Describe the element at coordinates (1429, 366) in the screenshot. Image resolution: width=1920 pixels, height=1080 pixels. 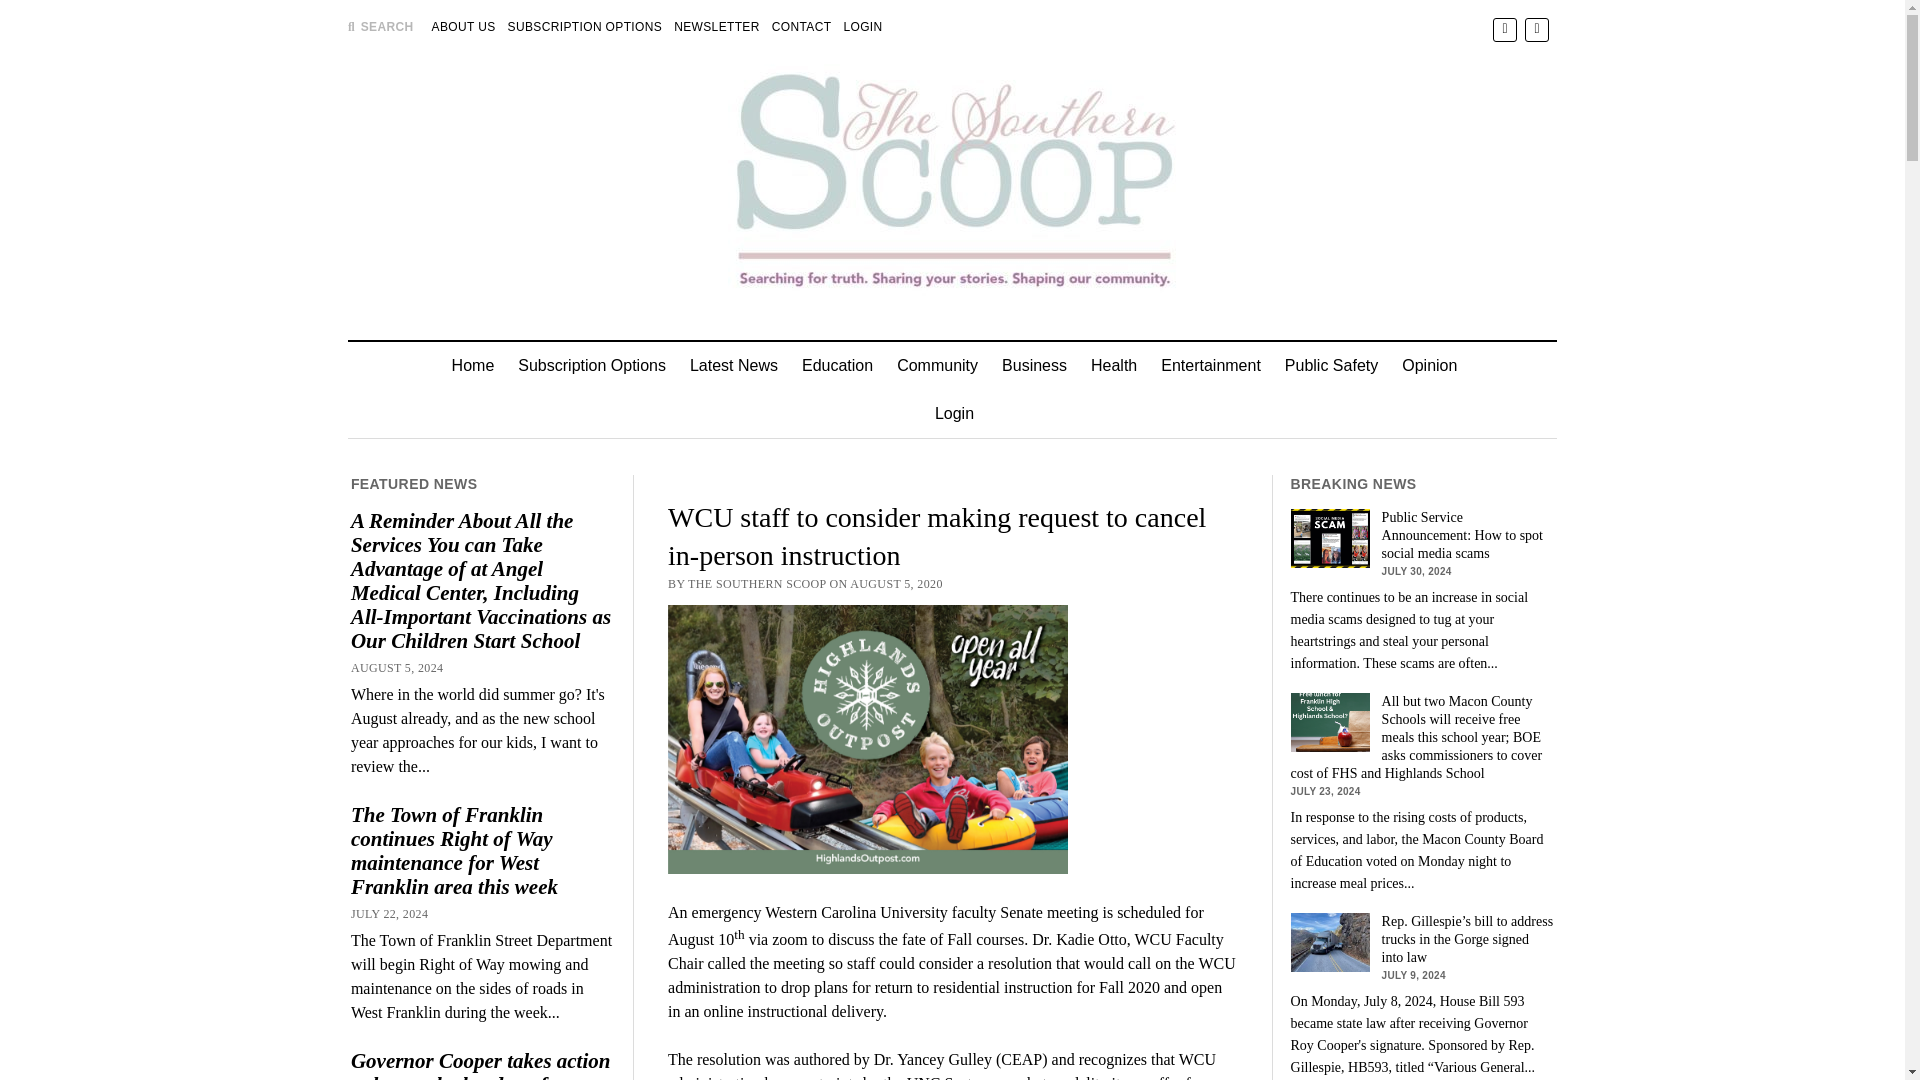
I see `Opinion` at that location.